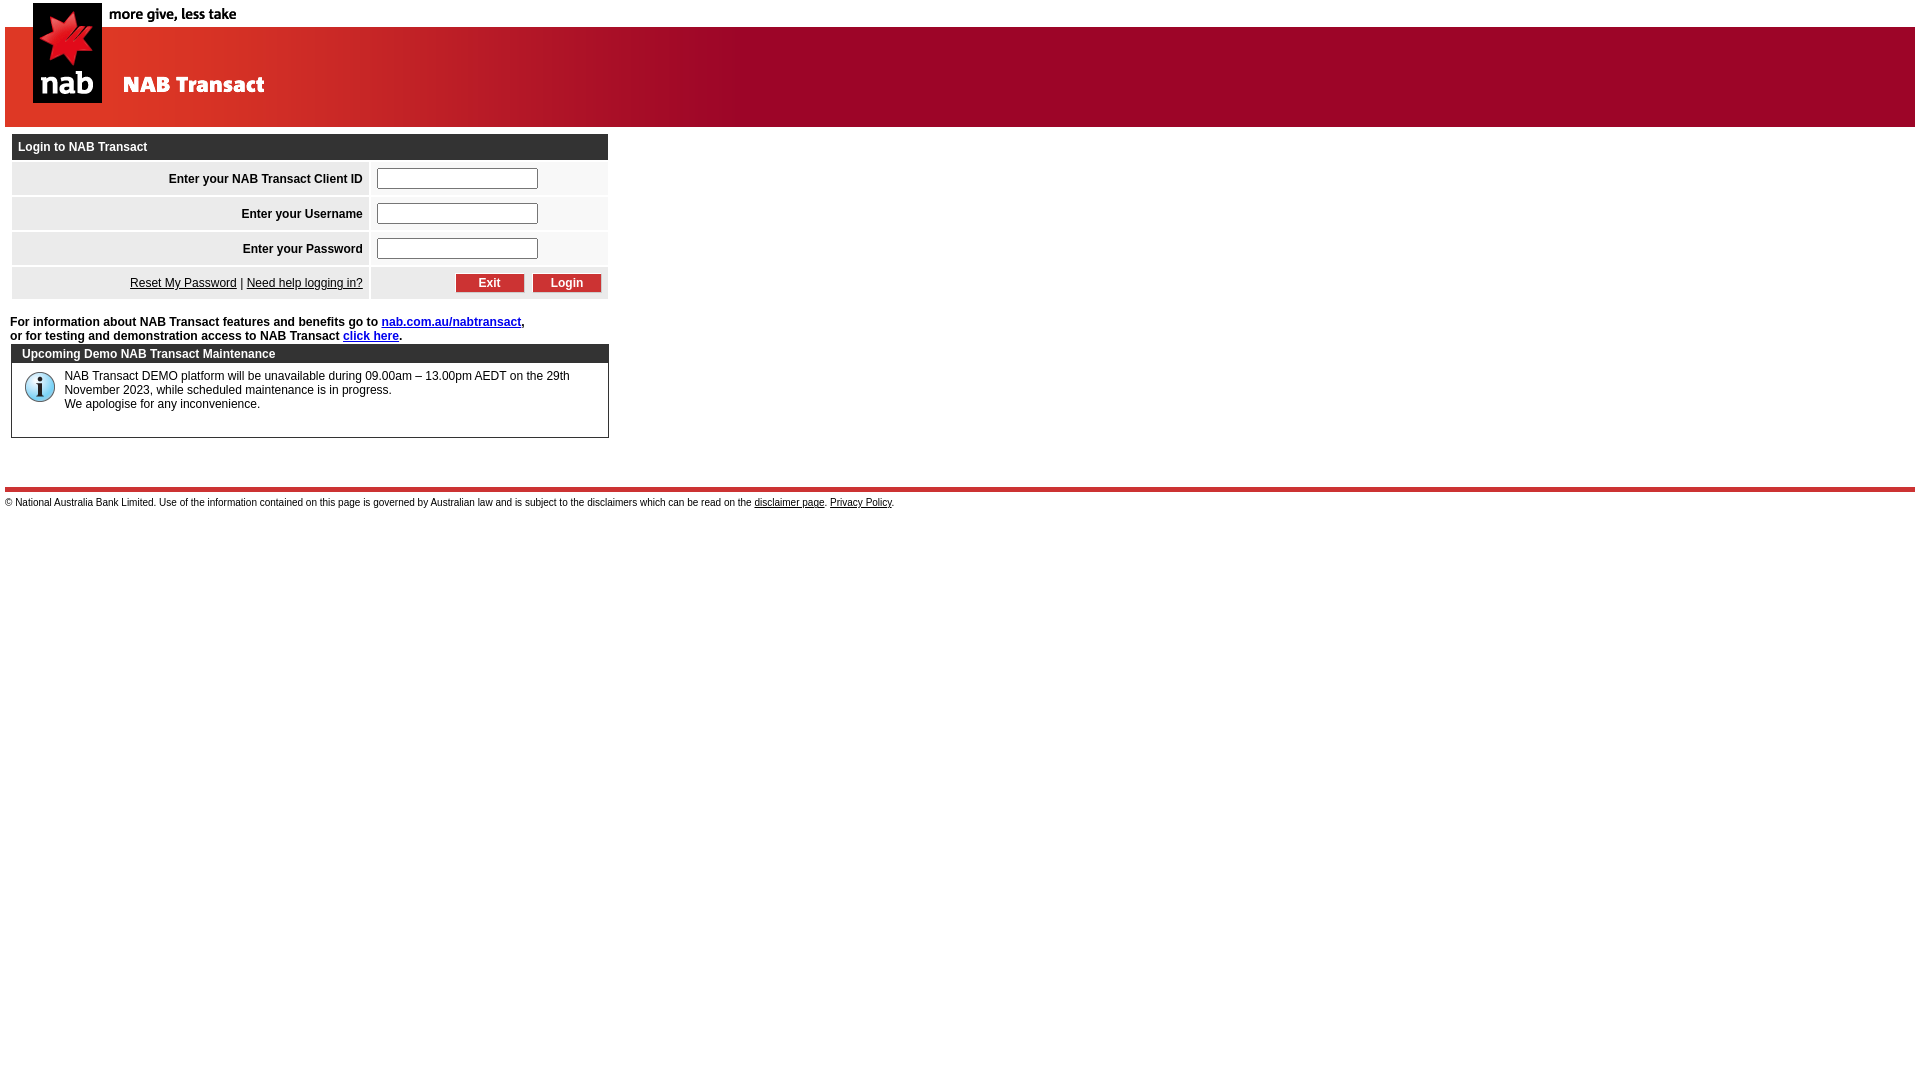  Describe the element at coordinates (567, 283) in the screenshot. I see `Login` at that location.